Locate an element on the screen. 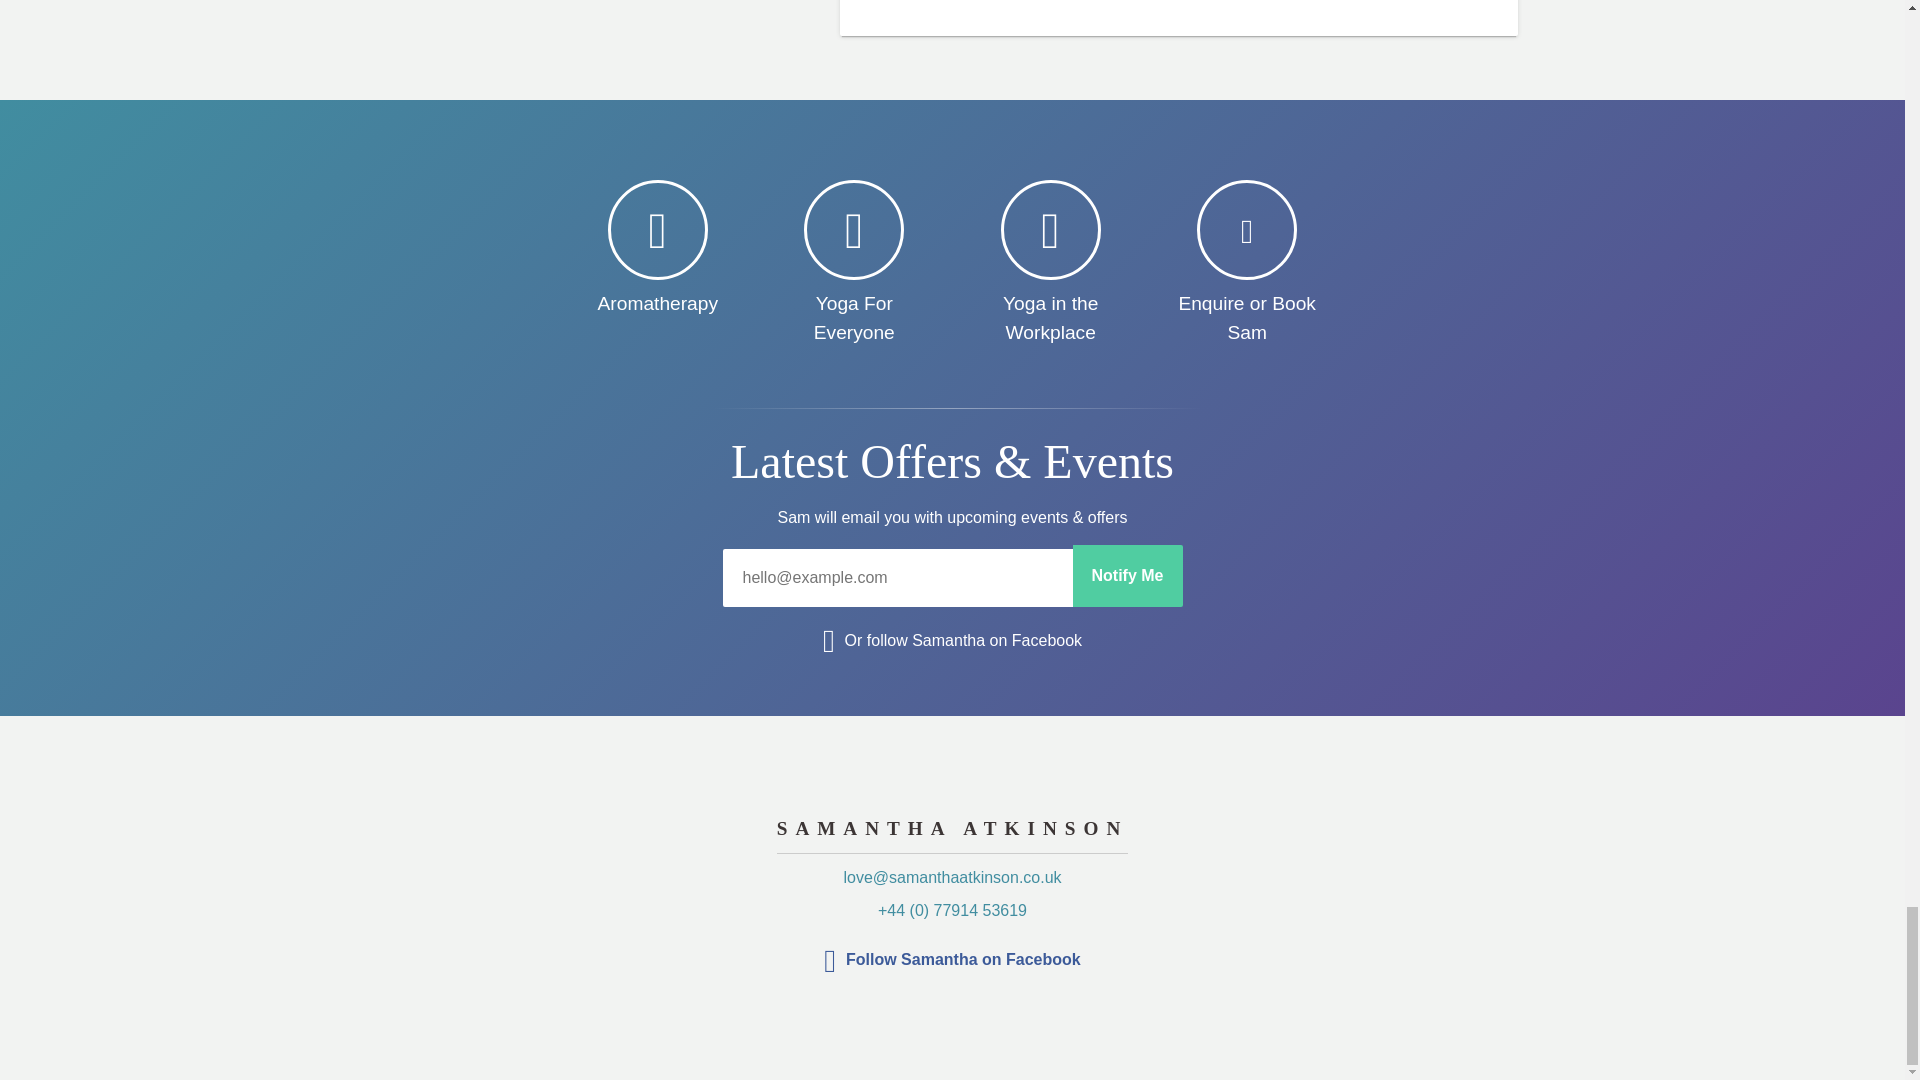 The image size is (1920, 1080). Yoga For Everyone is located at coordinates (854, 264).